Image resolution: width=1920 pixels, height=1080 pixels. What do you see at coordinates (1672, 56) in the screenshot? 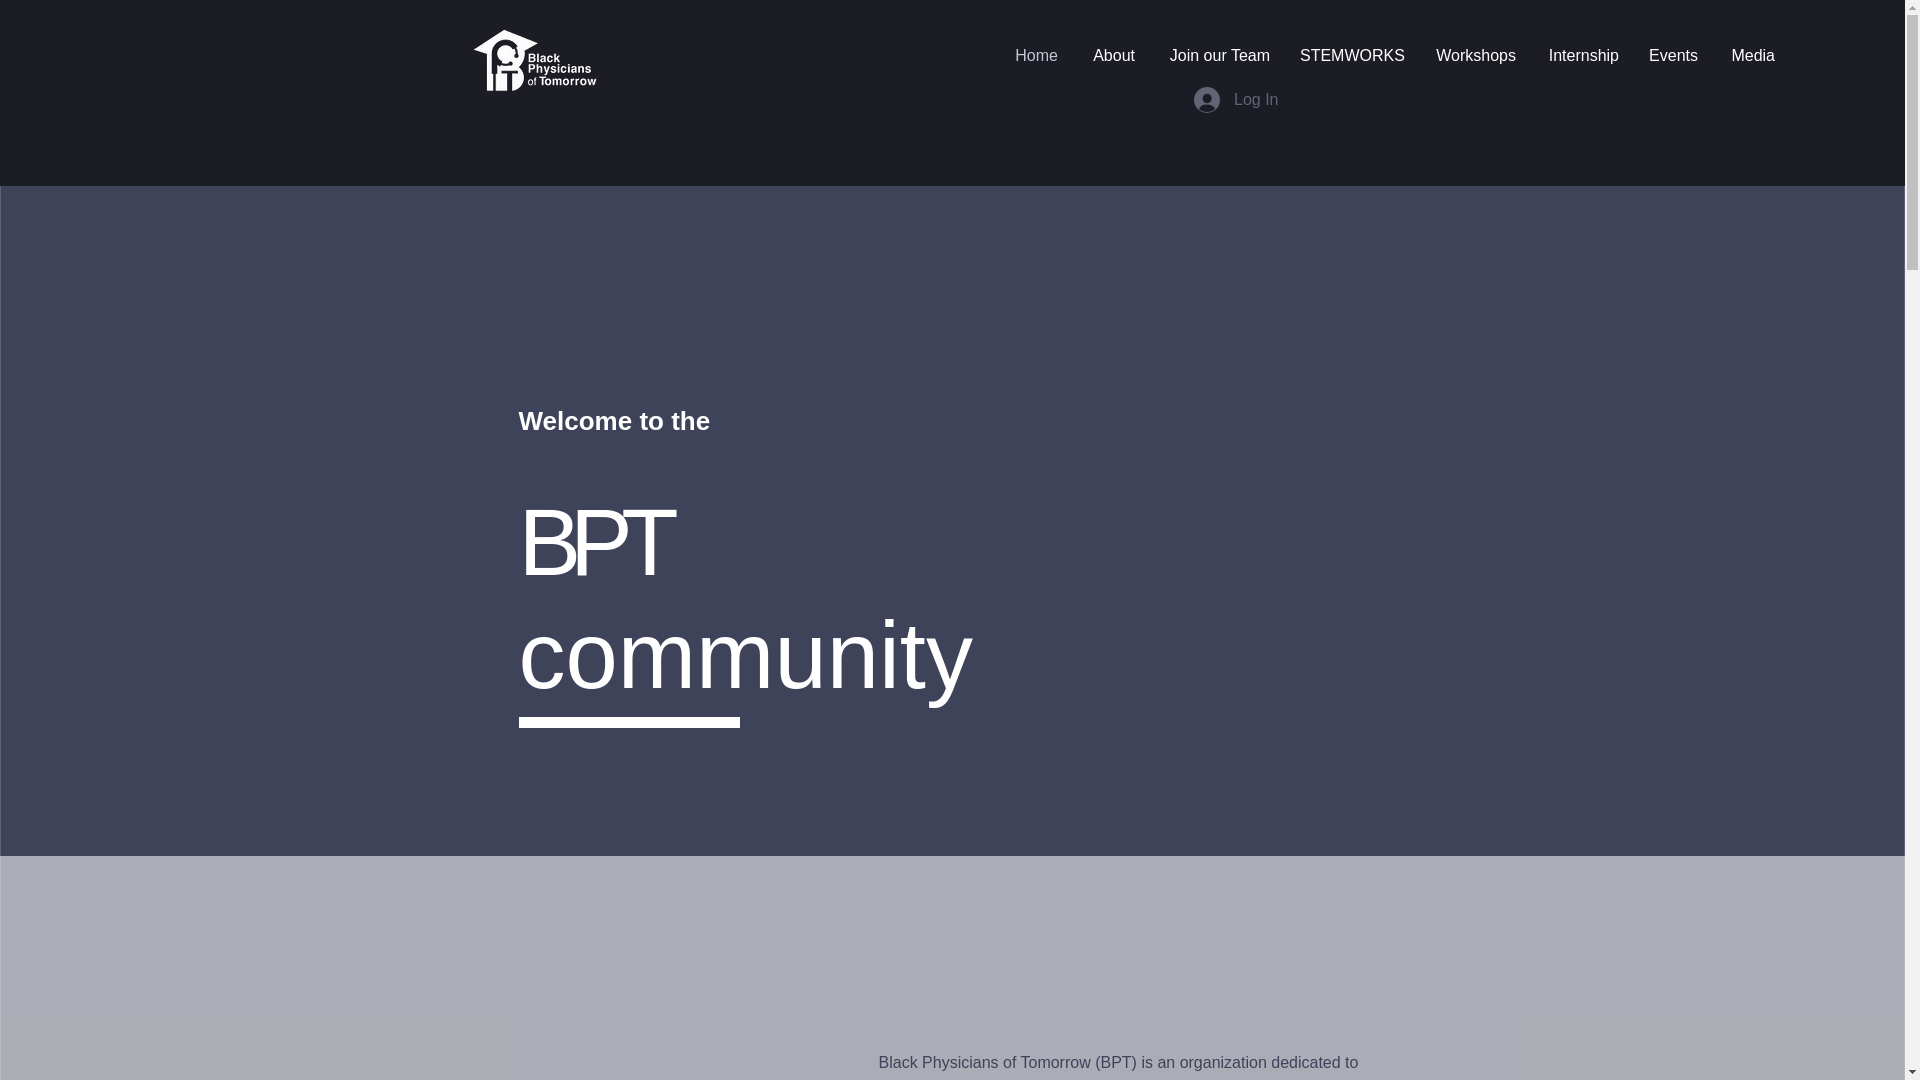
I see `Events` at bounding box center [1672, 56].